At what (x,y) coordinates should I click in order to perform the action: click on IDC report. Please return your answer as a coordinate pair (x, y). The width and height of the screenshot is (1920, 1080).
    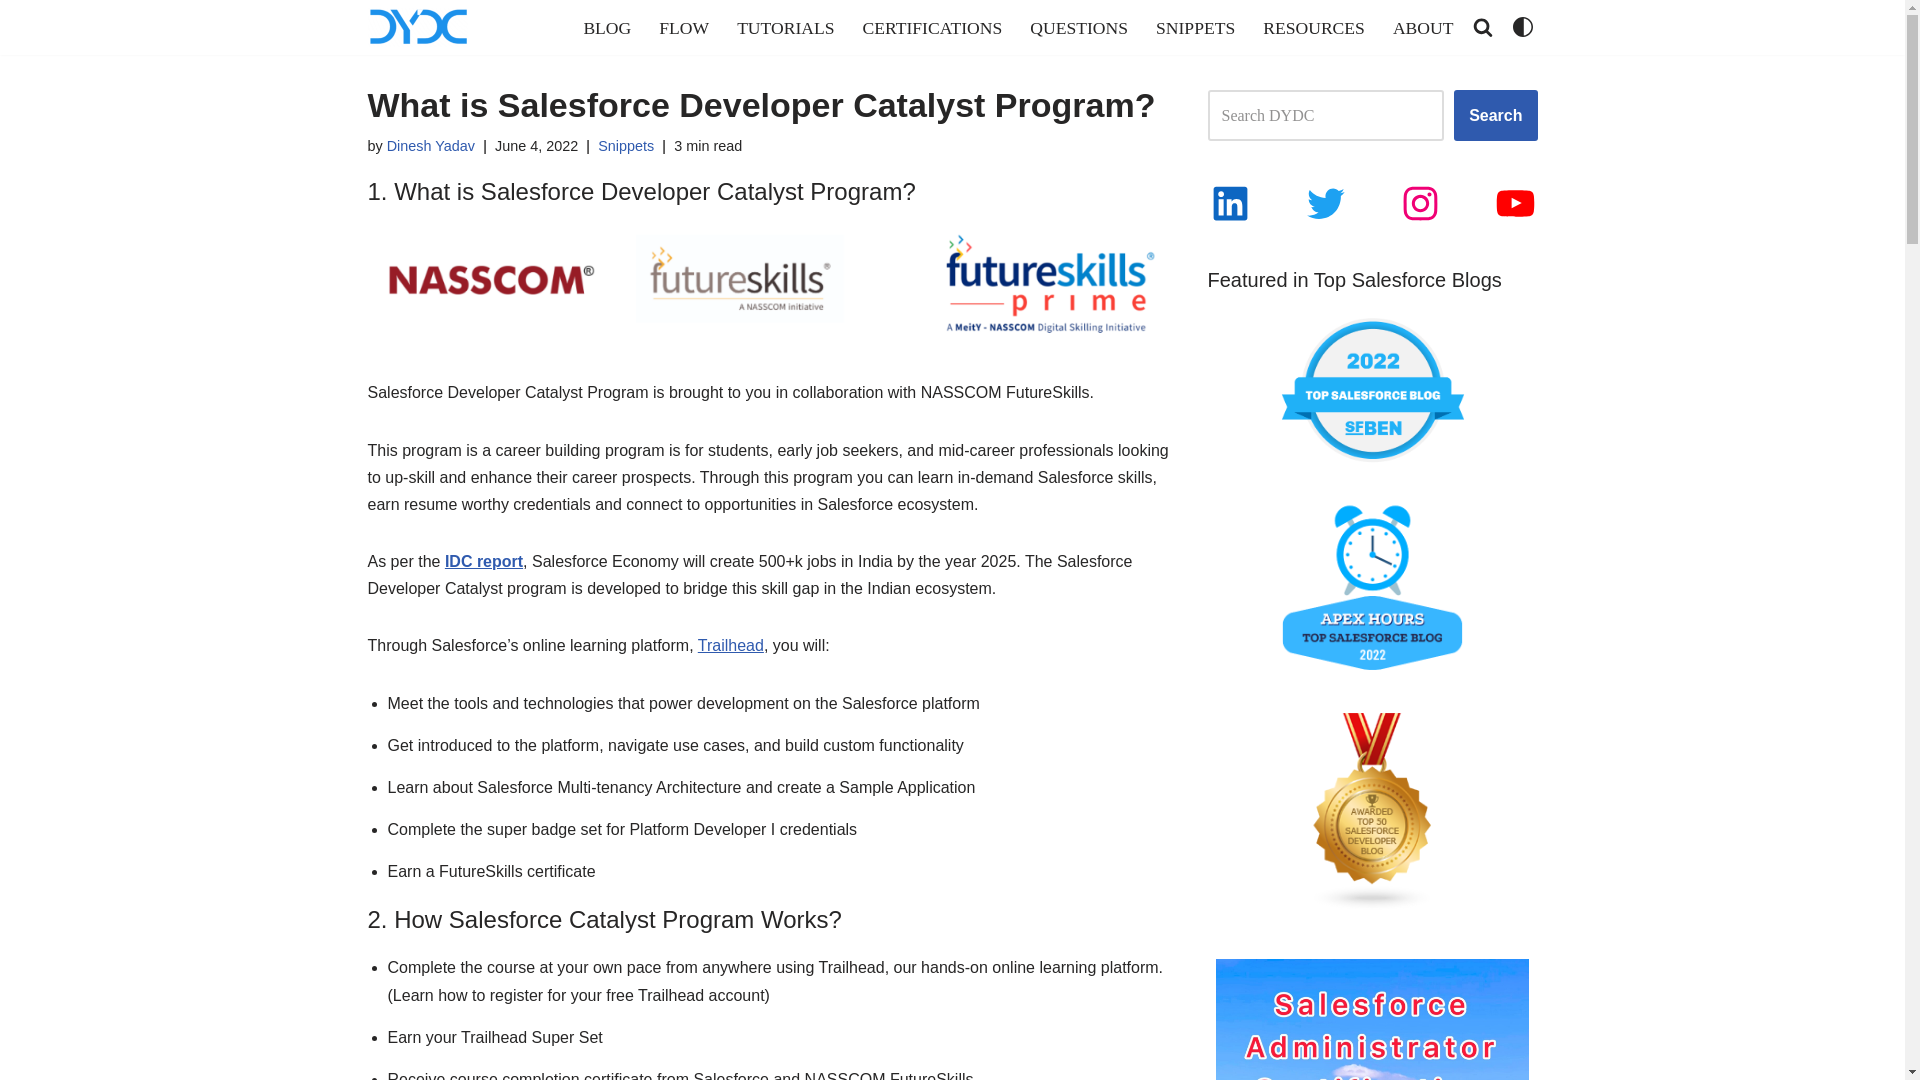
    Looking at the image, I should click on (484, 561).